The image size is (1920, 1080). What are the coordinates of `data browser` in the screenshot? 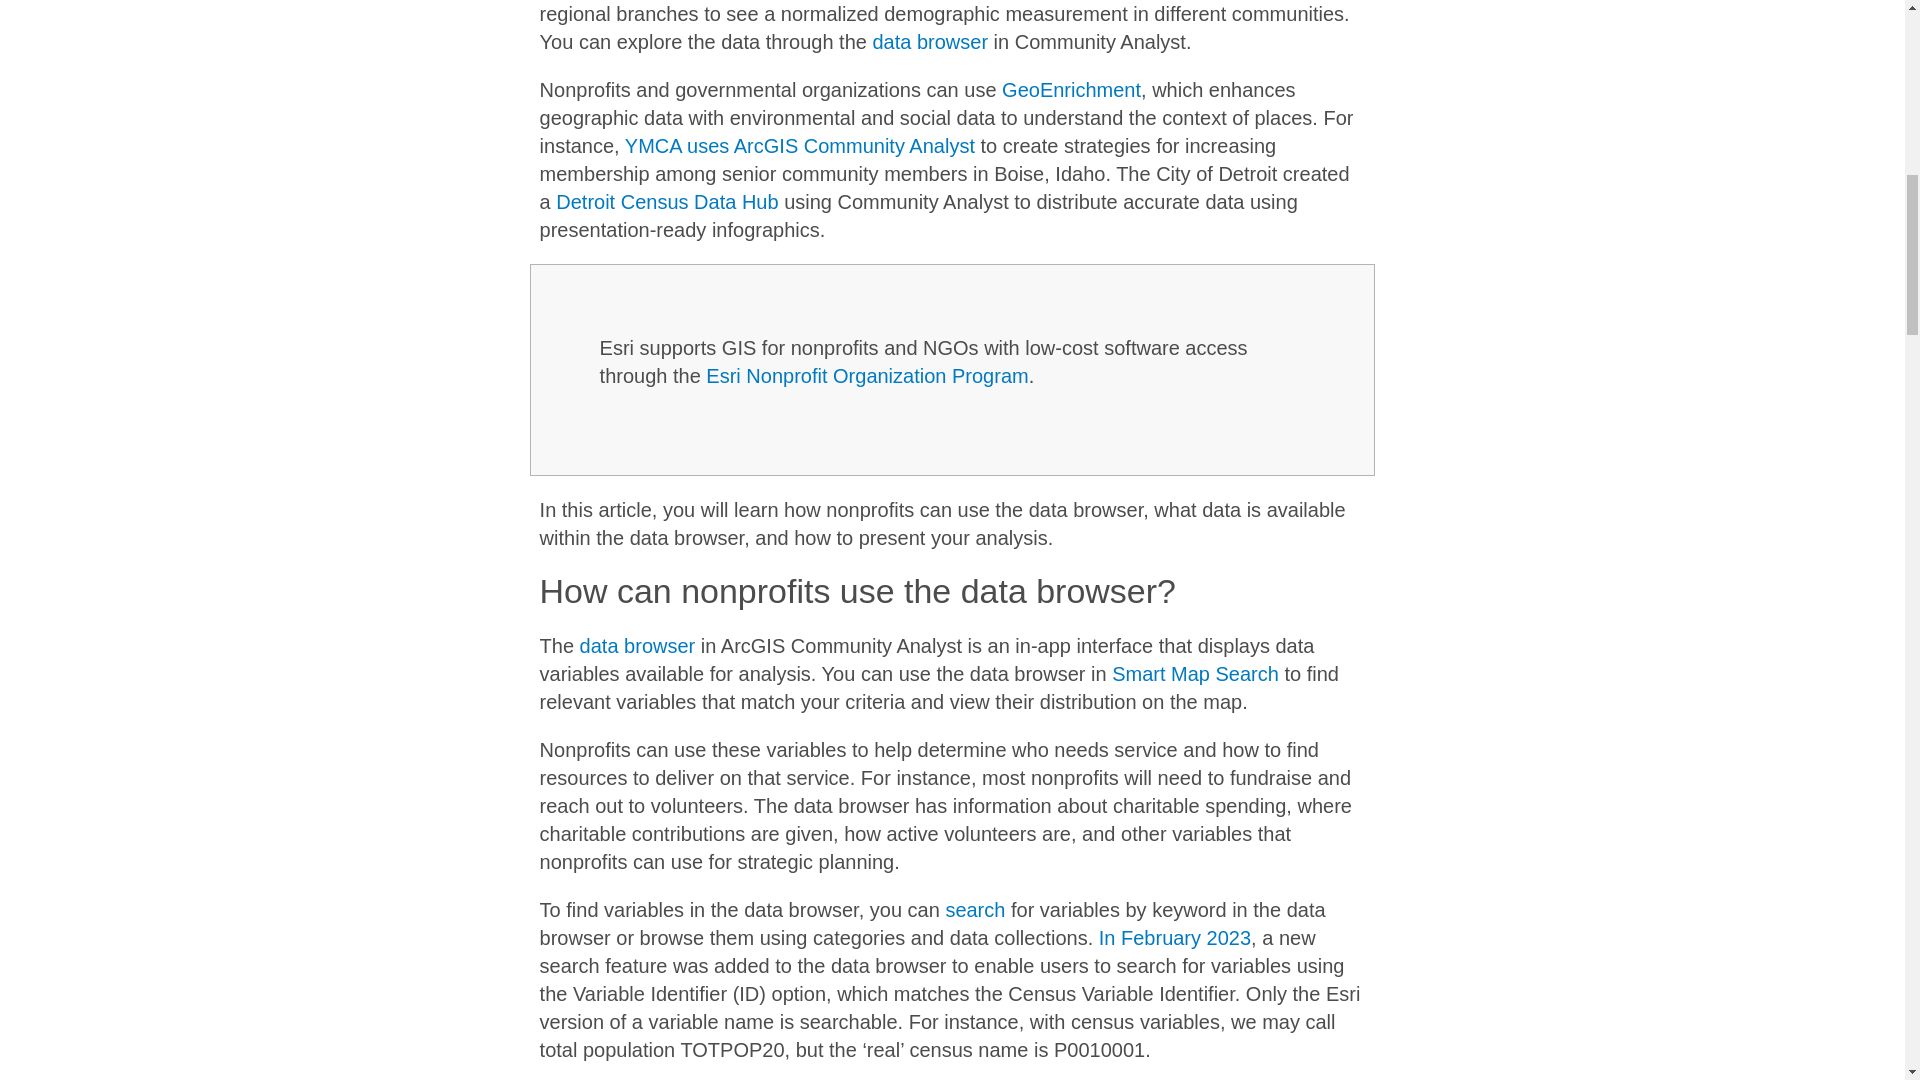 It's located at (930, 42).